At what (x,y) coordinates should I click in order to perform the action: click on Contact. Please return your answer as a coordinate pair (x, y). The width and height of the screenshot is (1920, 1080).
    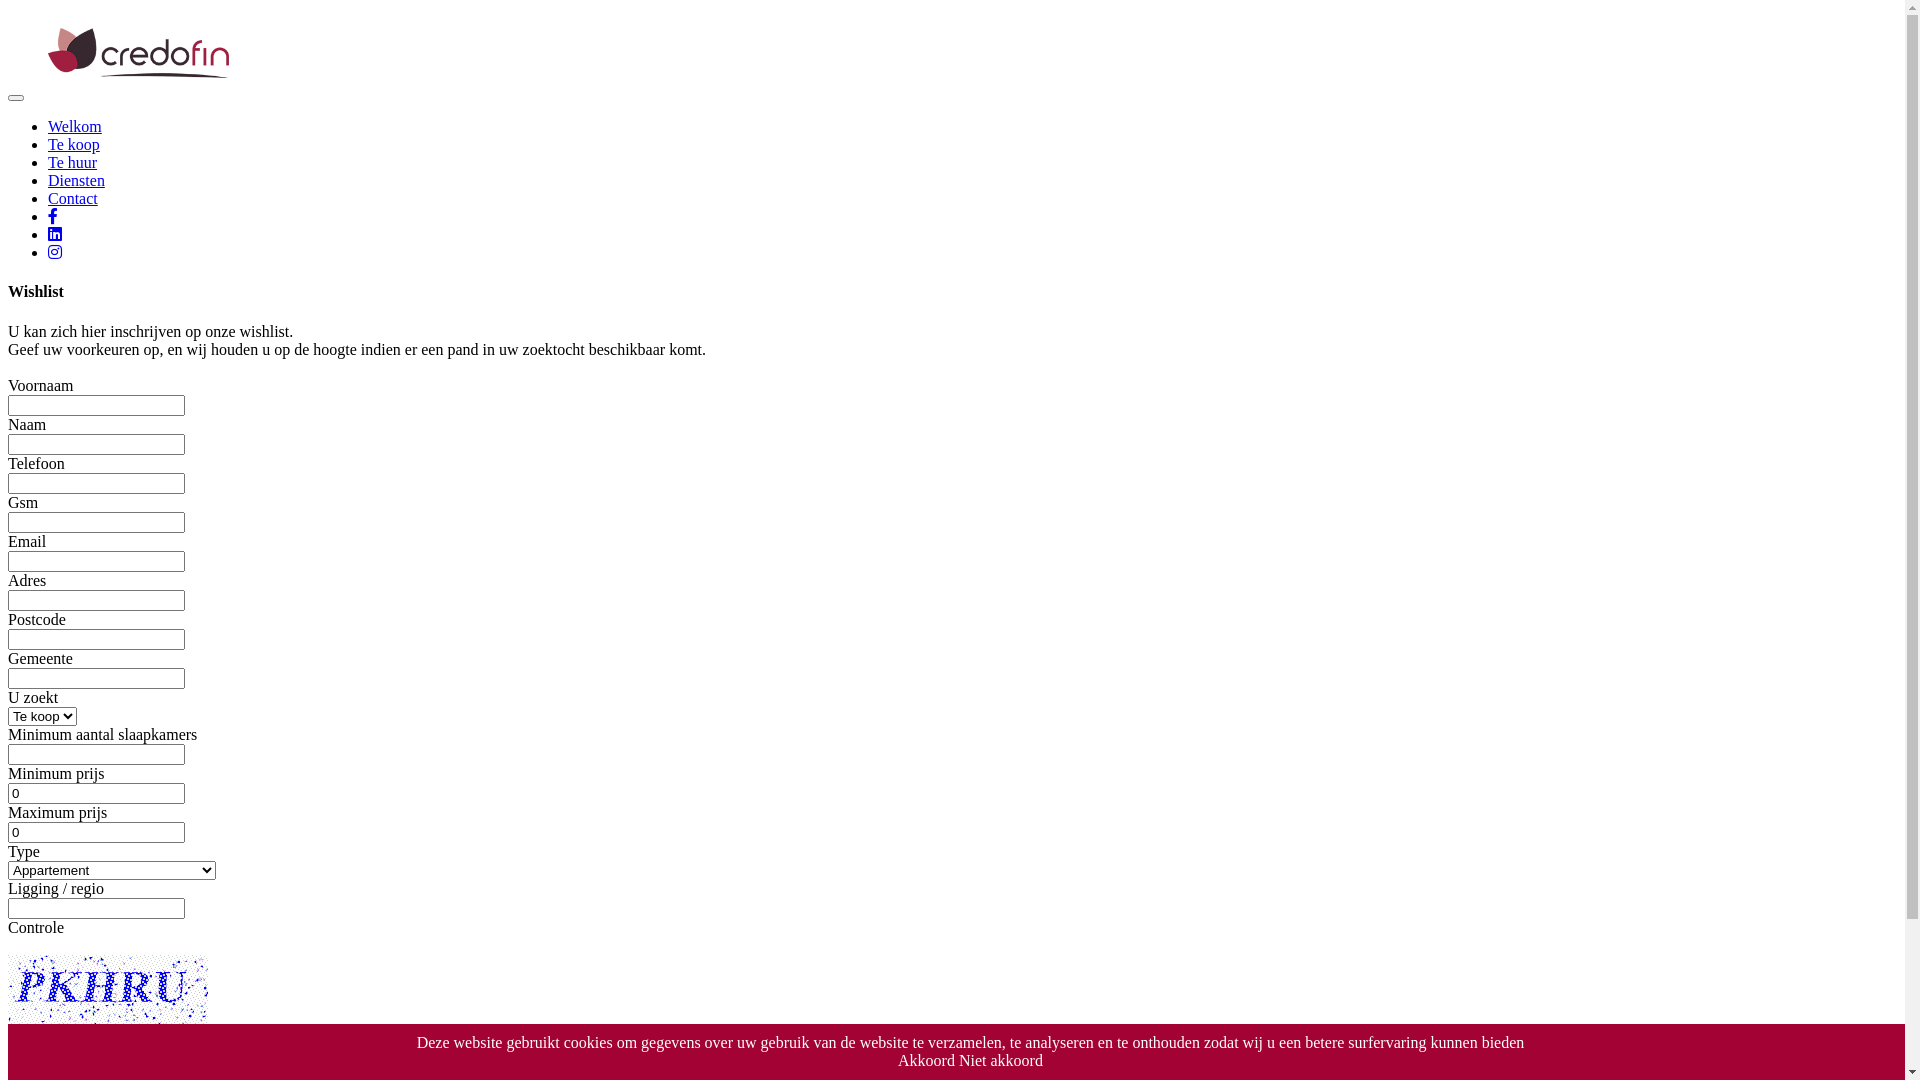
    Looking at the image, I should click on (73, 198).